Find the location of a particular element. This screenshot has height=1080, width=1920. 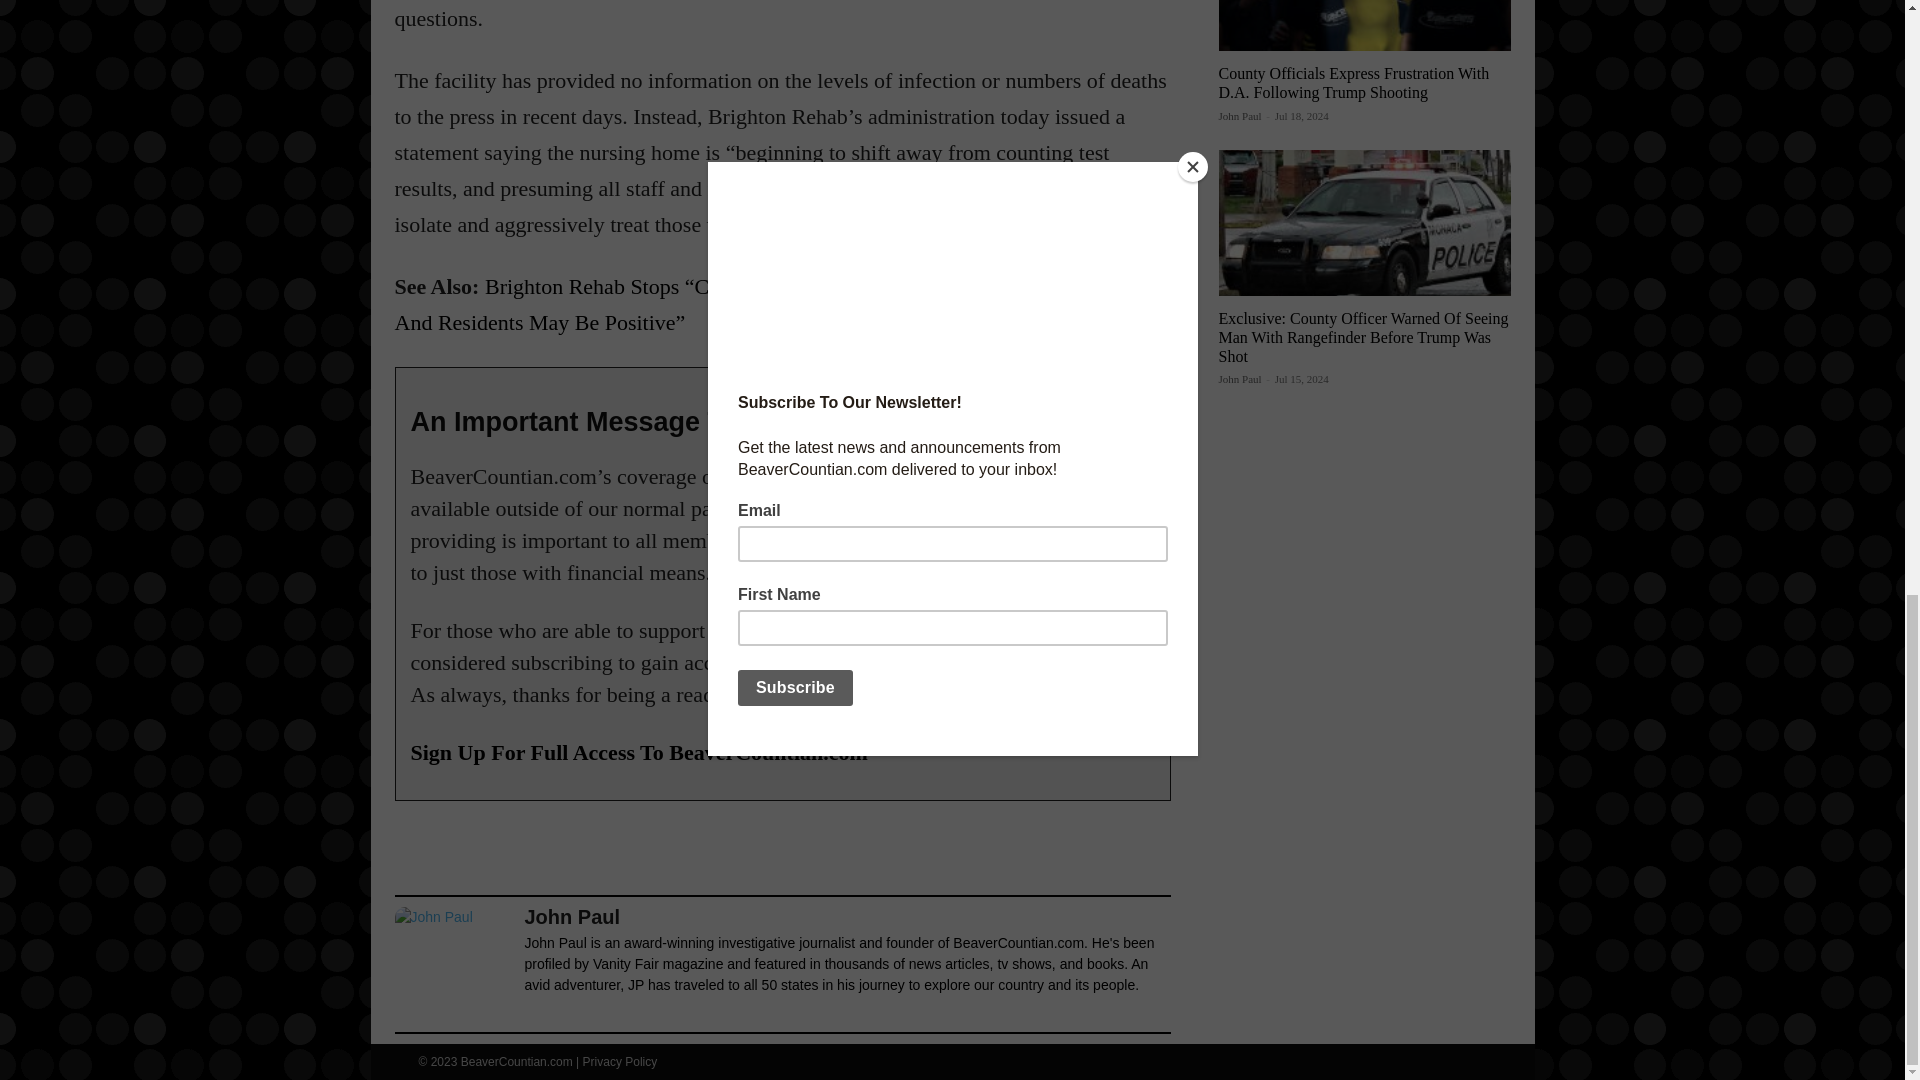

John Paul is located at coordinates (1239, 378).